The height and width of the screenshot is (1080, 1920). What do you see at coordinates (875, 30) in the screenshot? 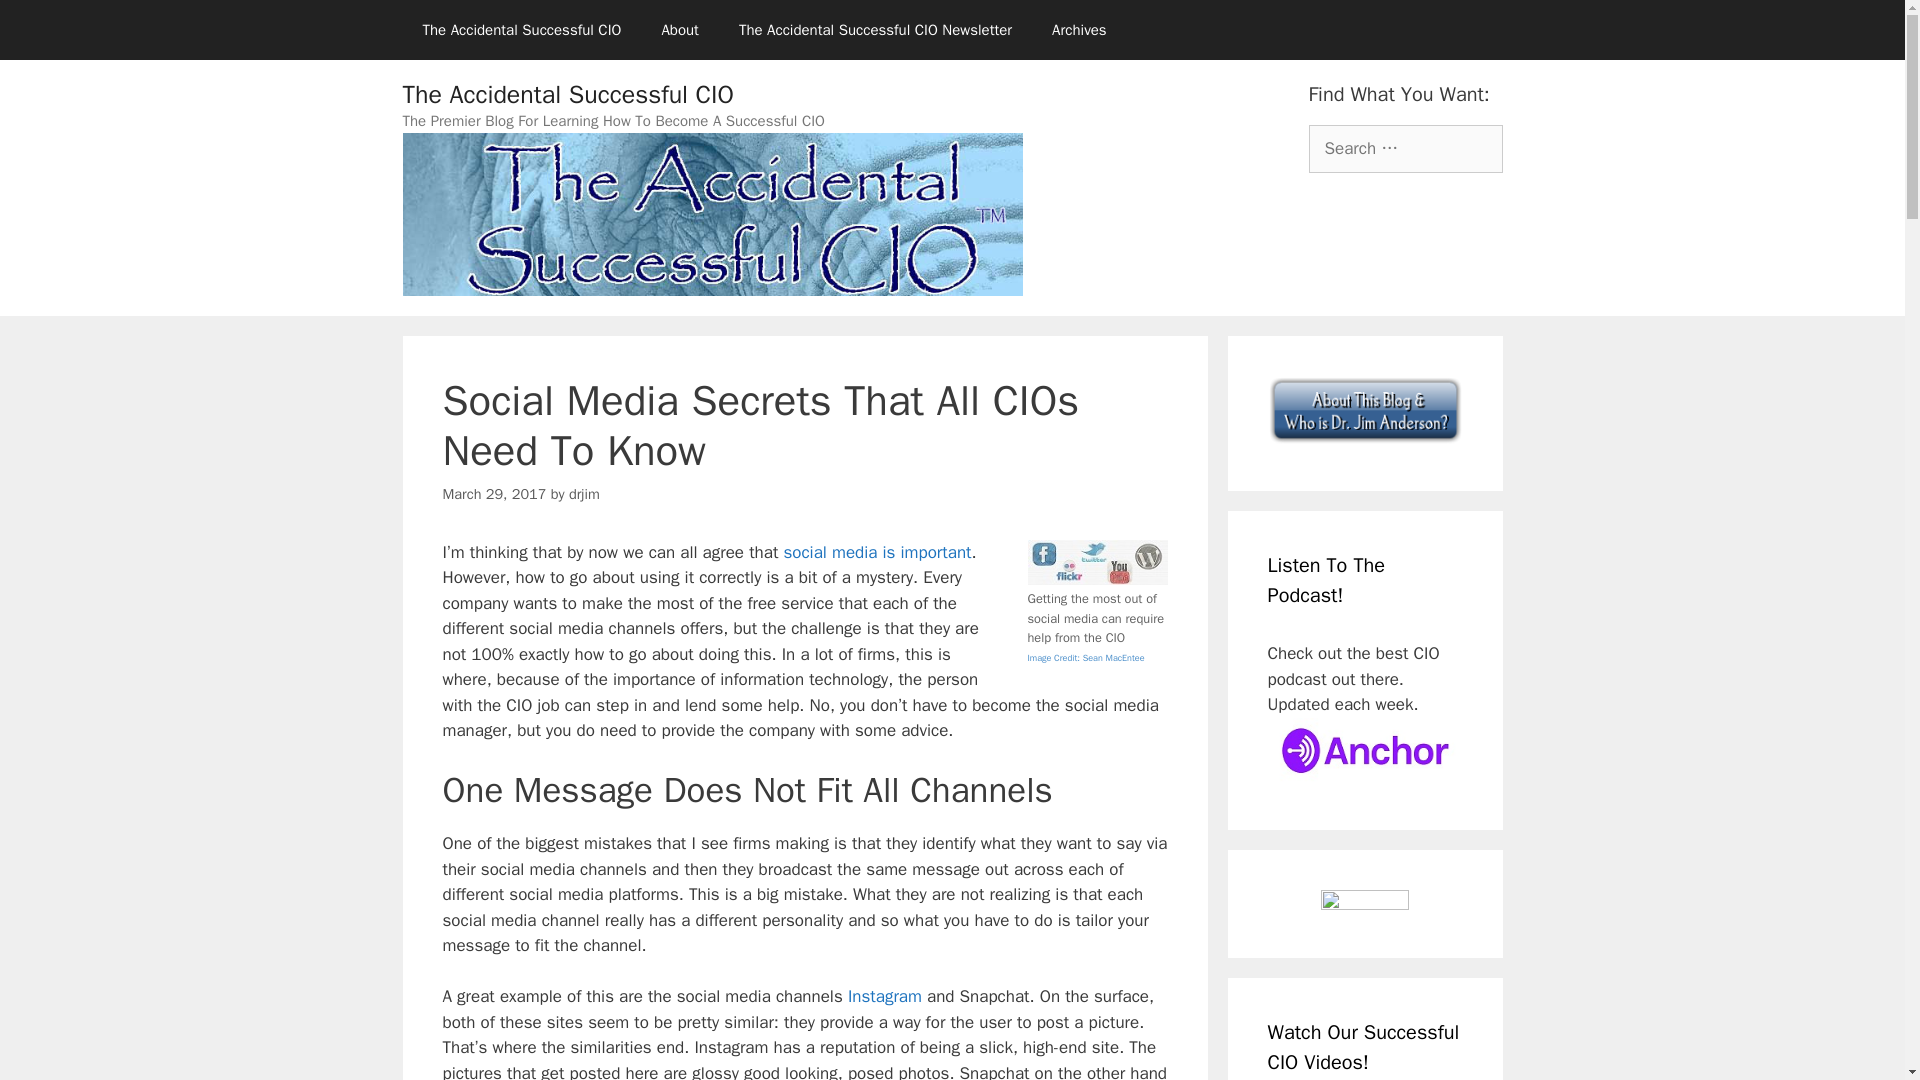
I see `The Accidental Successful CIO Newsletter` at bounding box center [875, 30].